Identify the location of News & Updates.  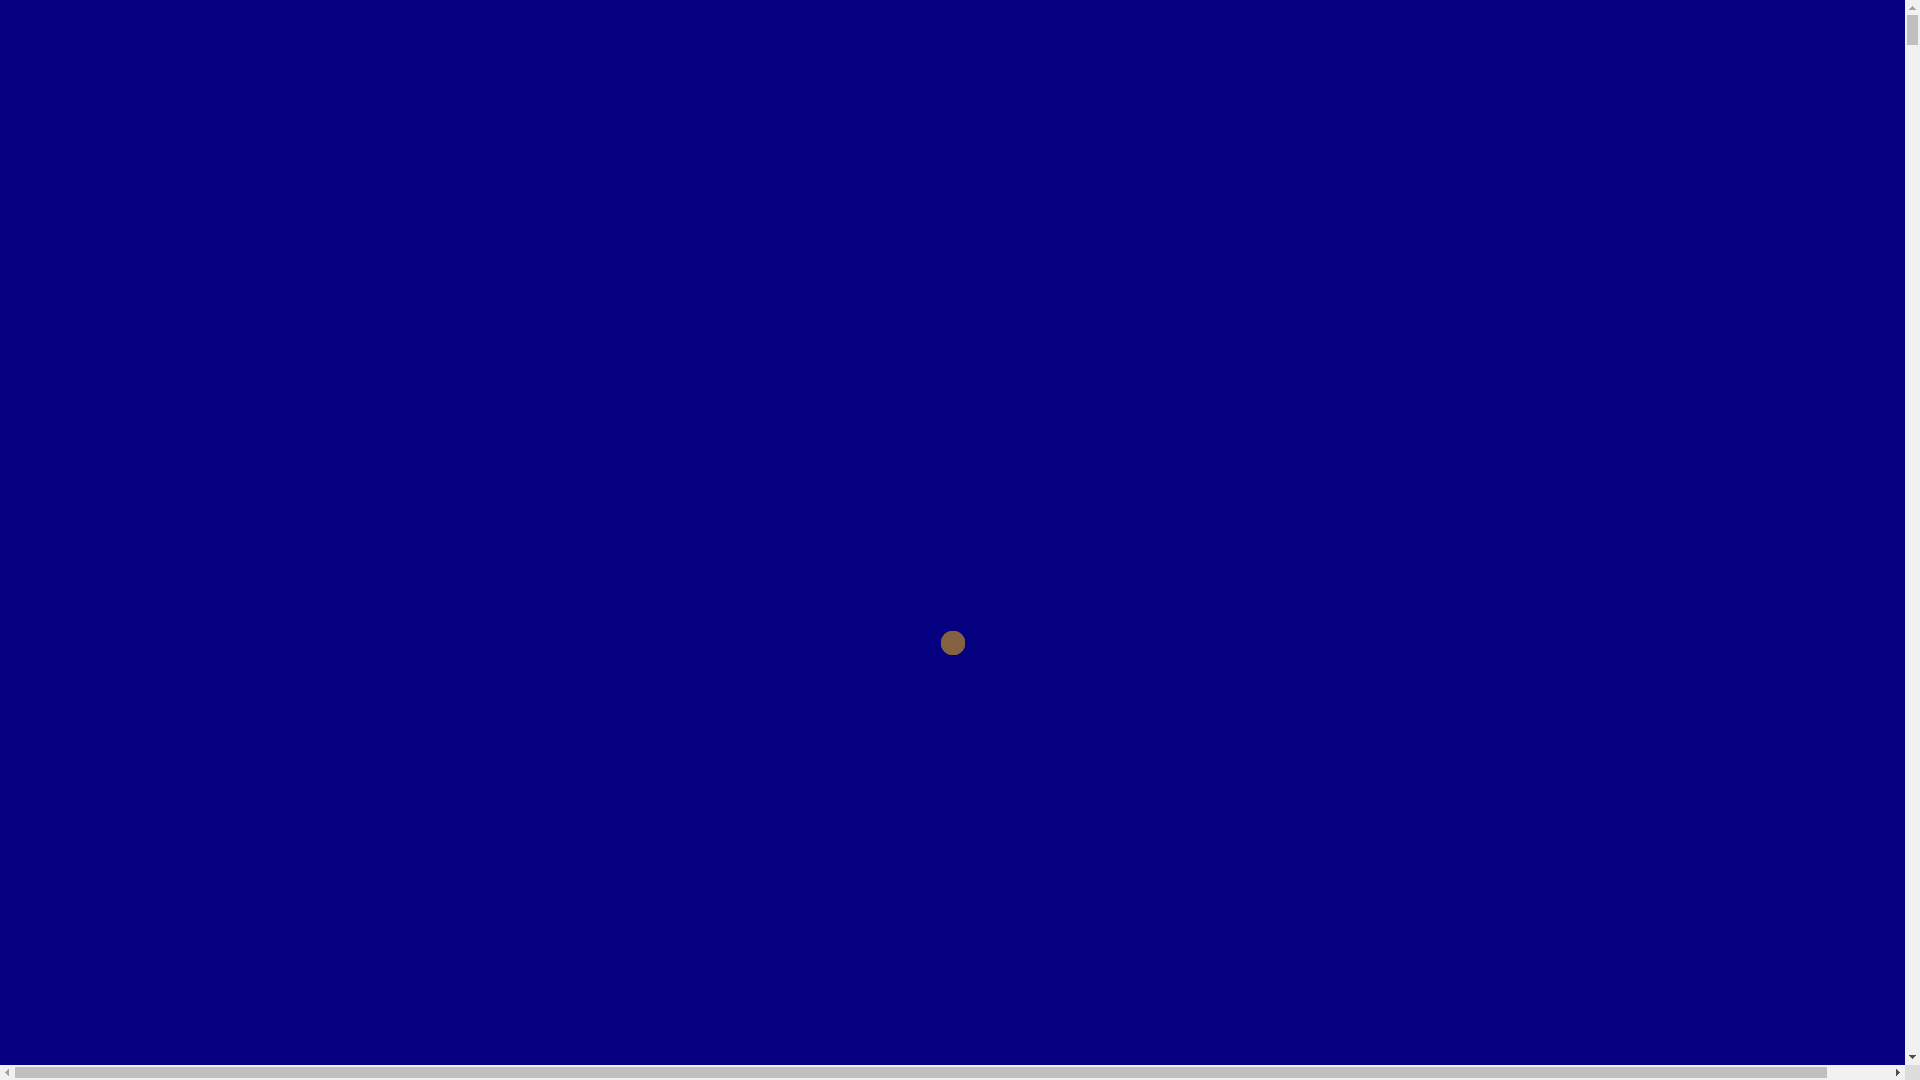
(102, 679).